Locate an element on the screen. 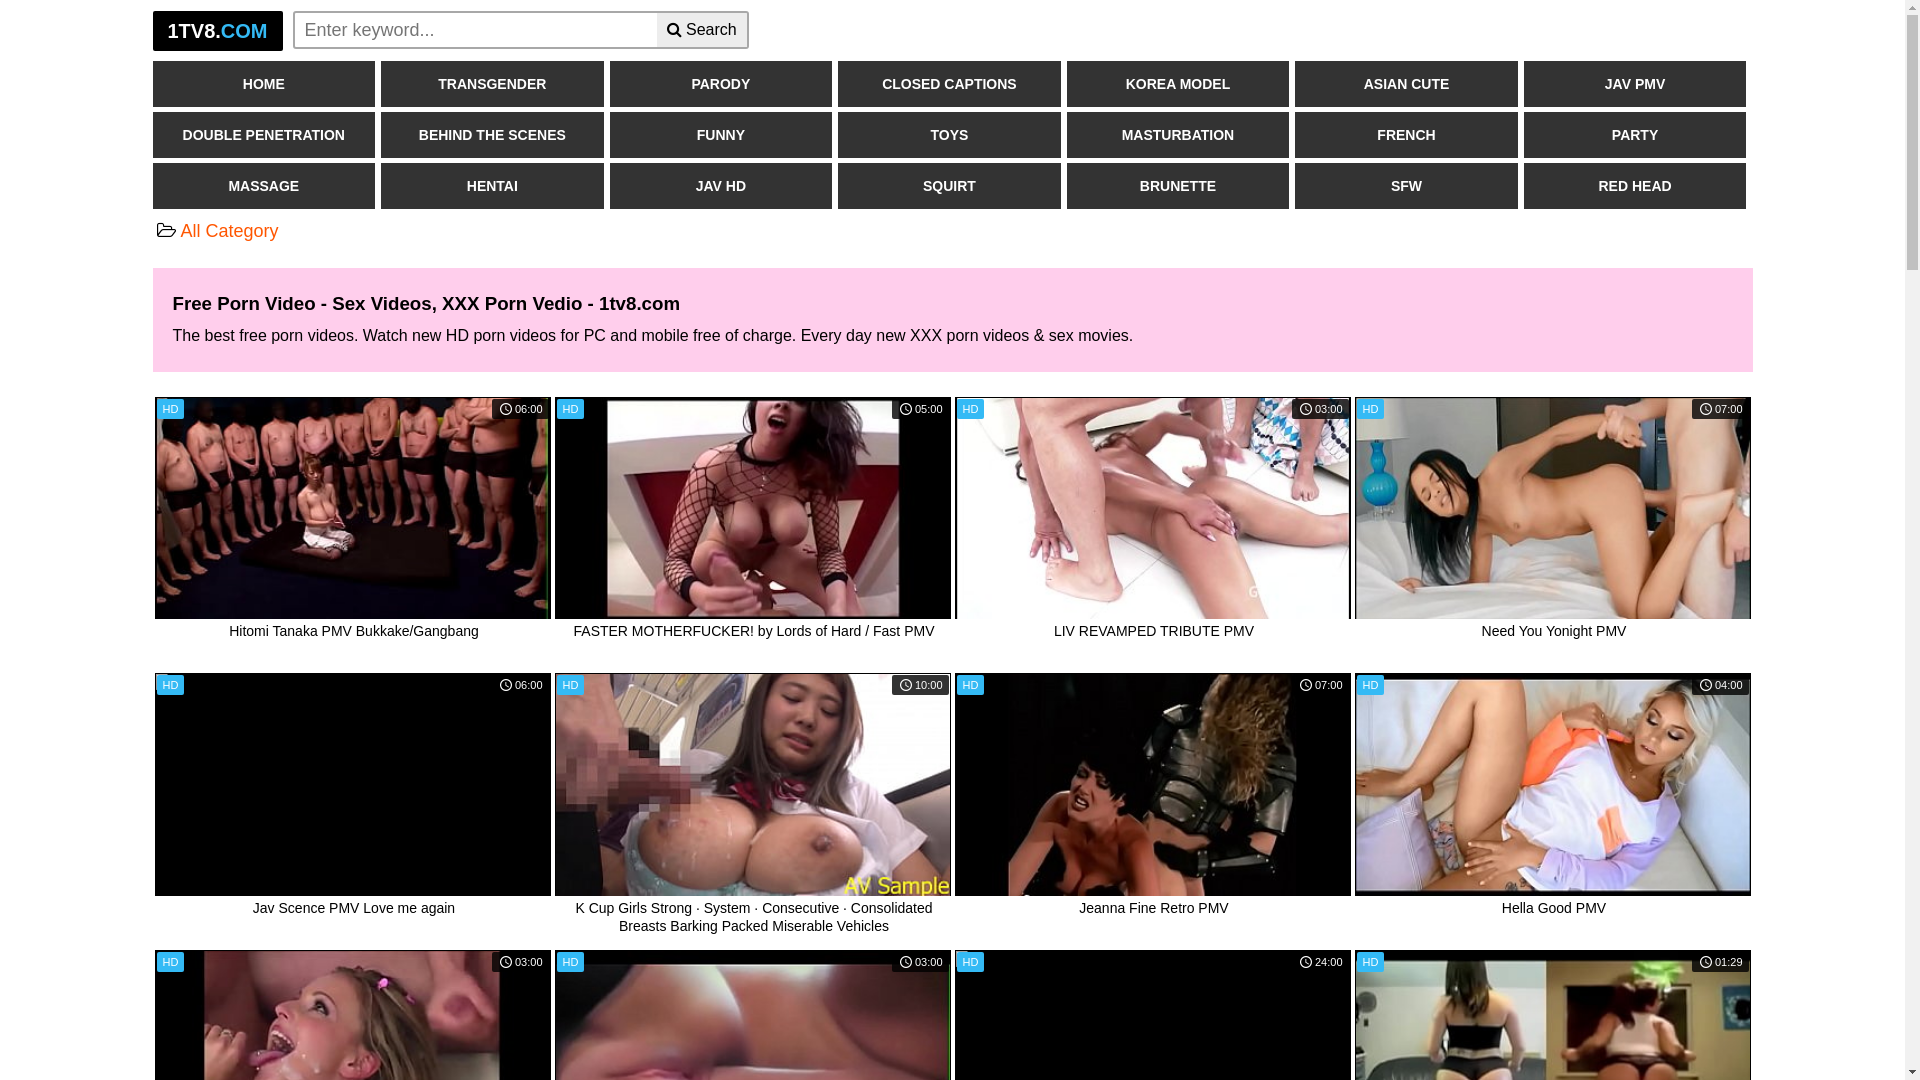 This screenshot has width=1920, height=1080. Need You Yonight PMV is located at coordinates (1554, 631).